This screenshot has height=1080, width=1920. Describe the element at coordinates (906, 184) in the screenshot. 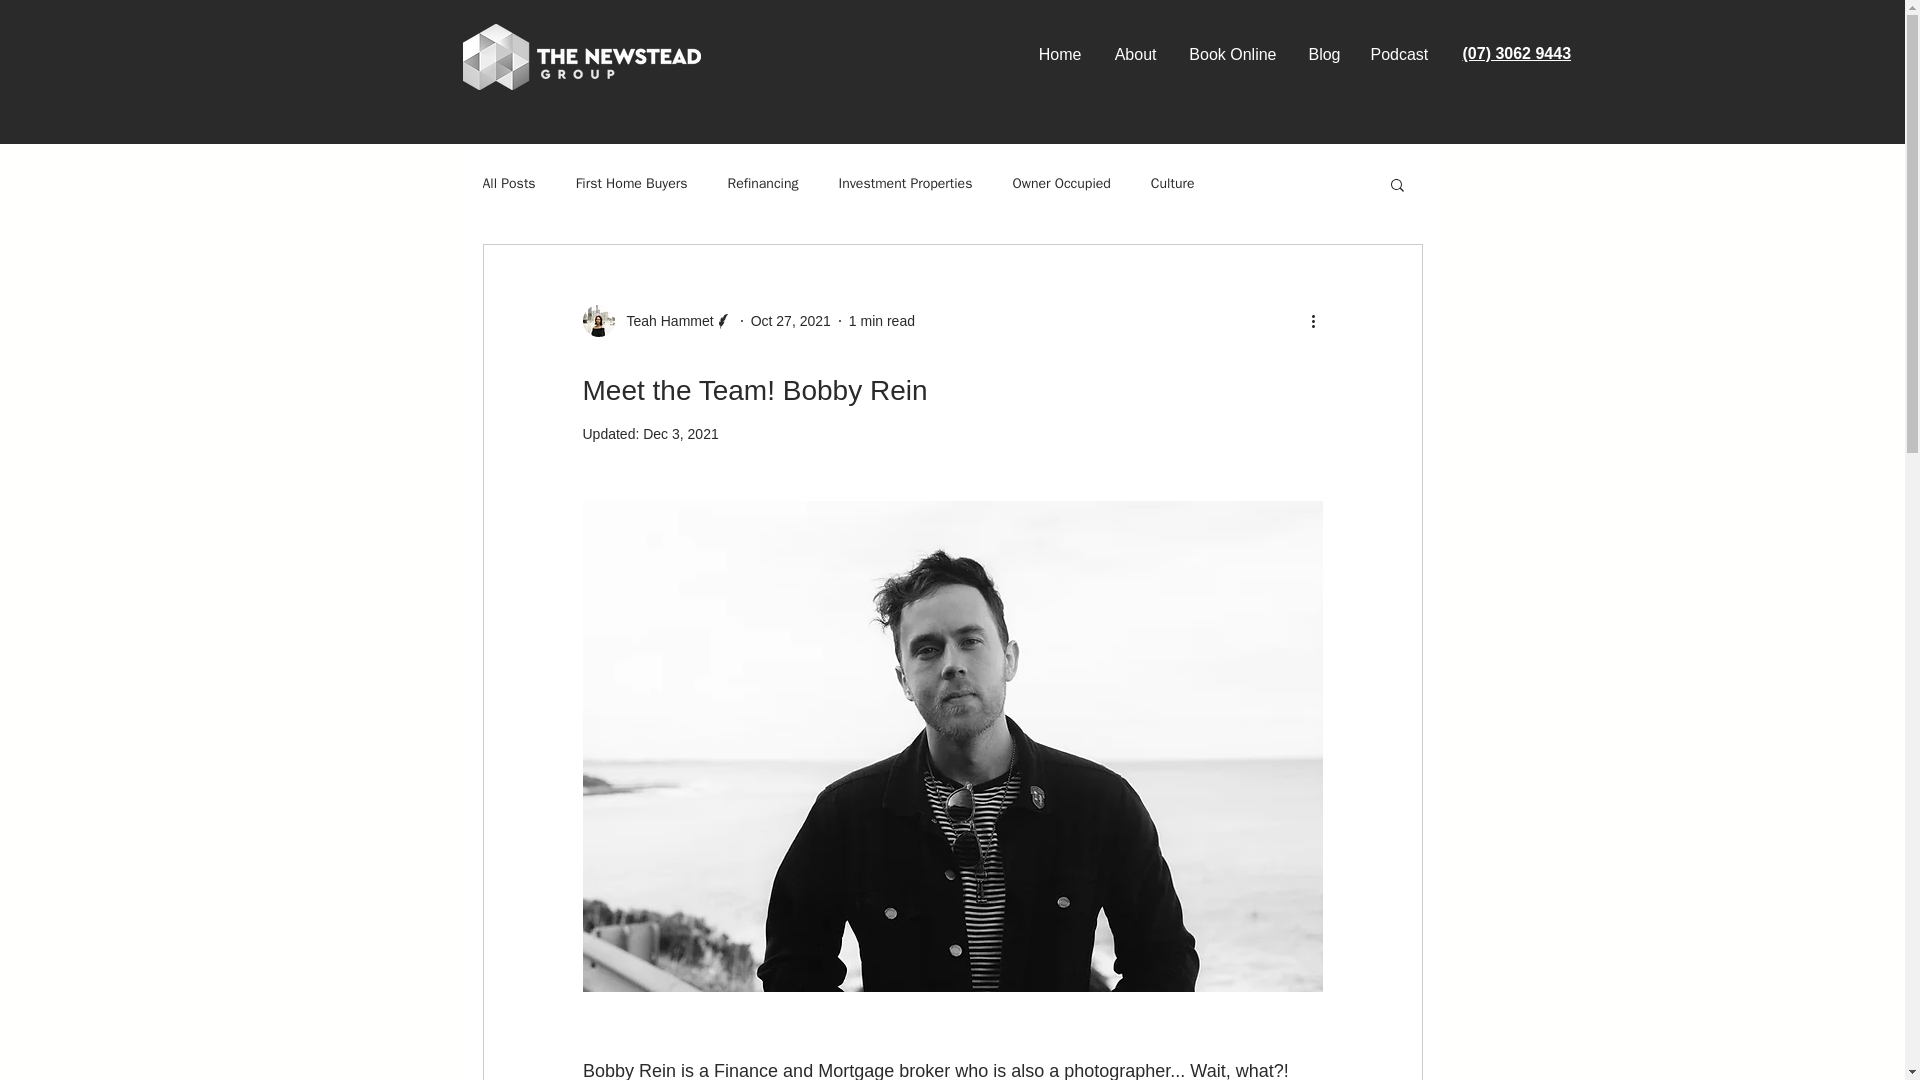

I see `Investment Properties` at that location.